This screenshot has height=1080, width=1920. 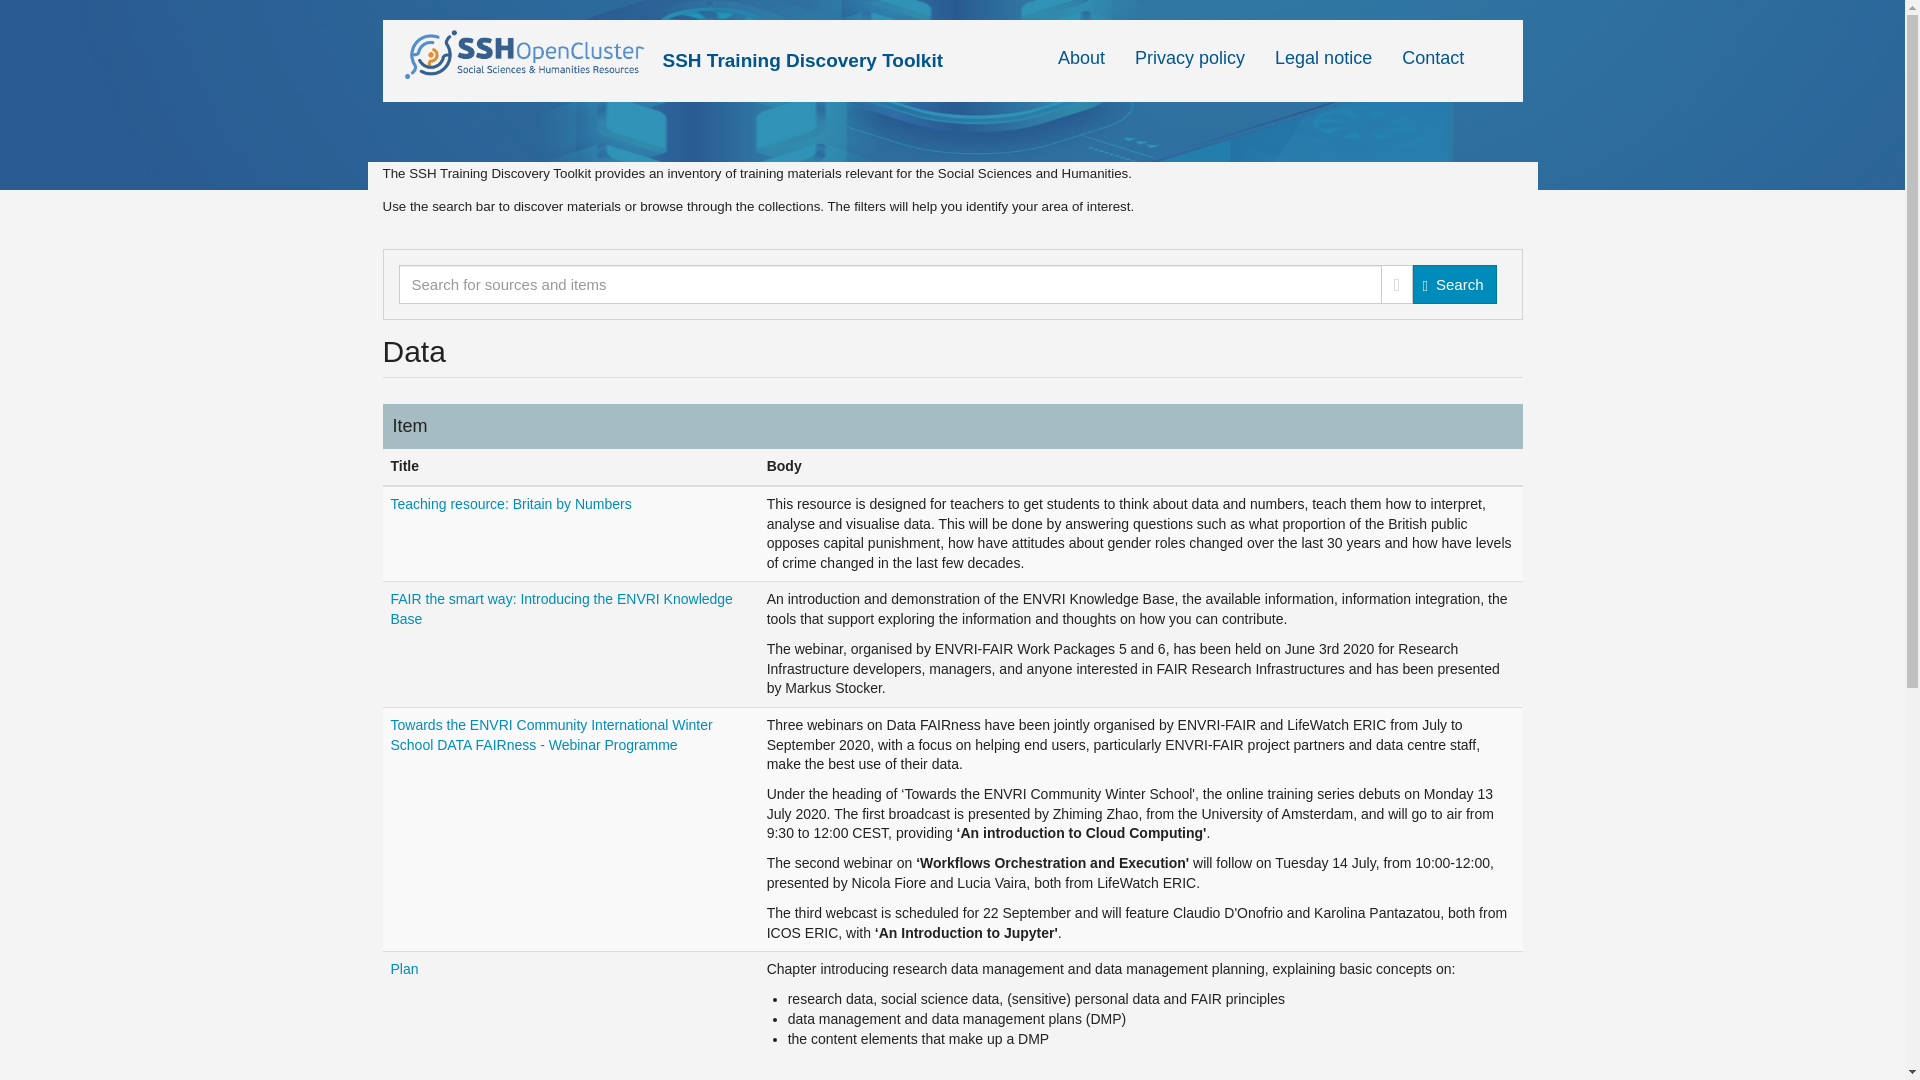 I want to click on SSH Training Discovery Toolkit, so click(x=802, y=49).